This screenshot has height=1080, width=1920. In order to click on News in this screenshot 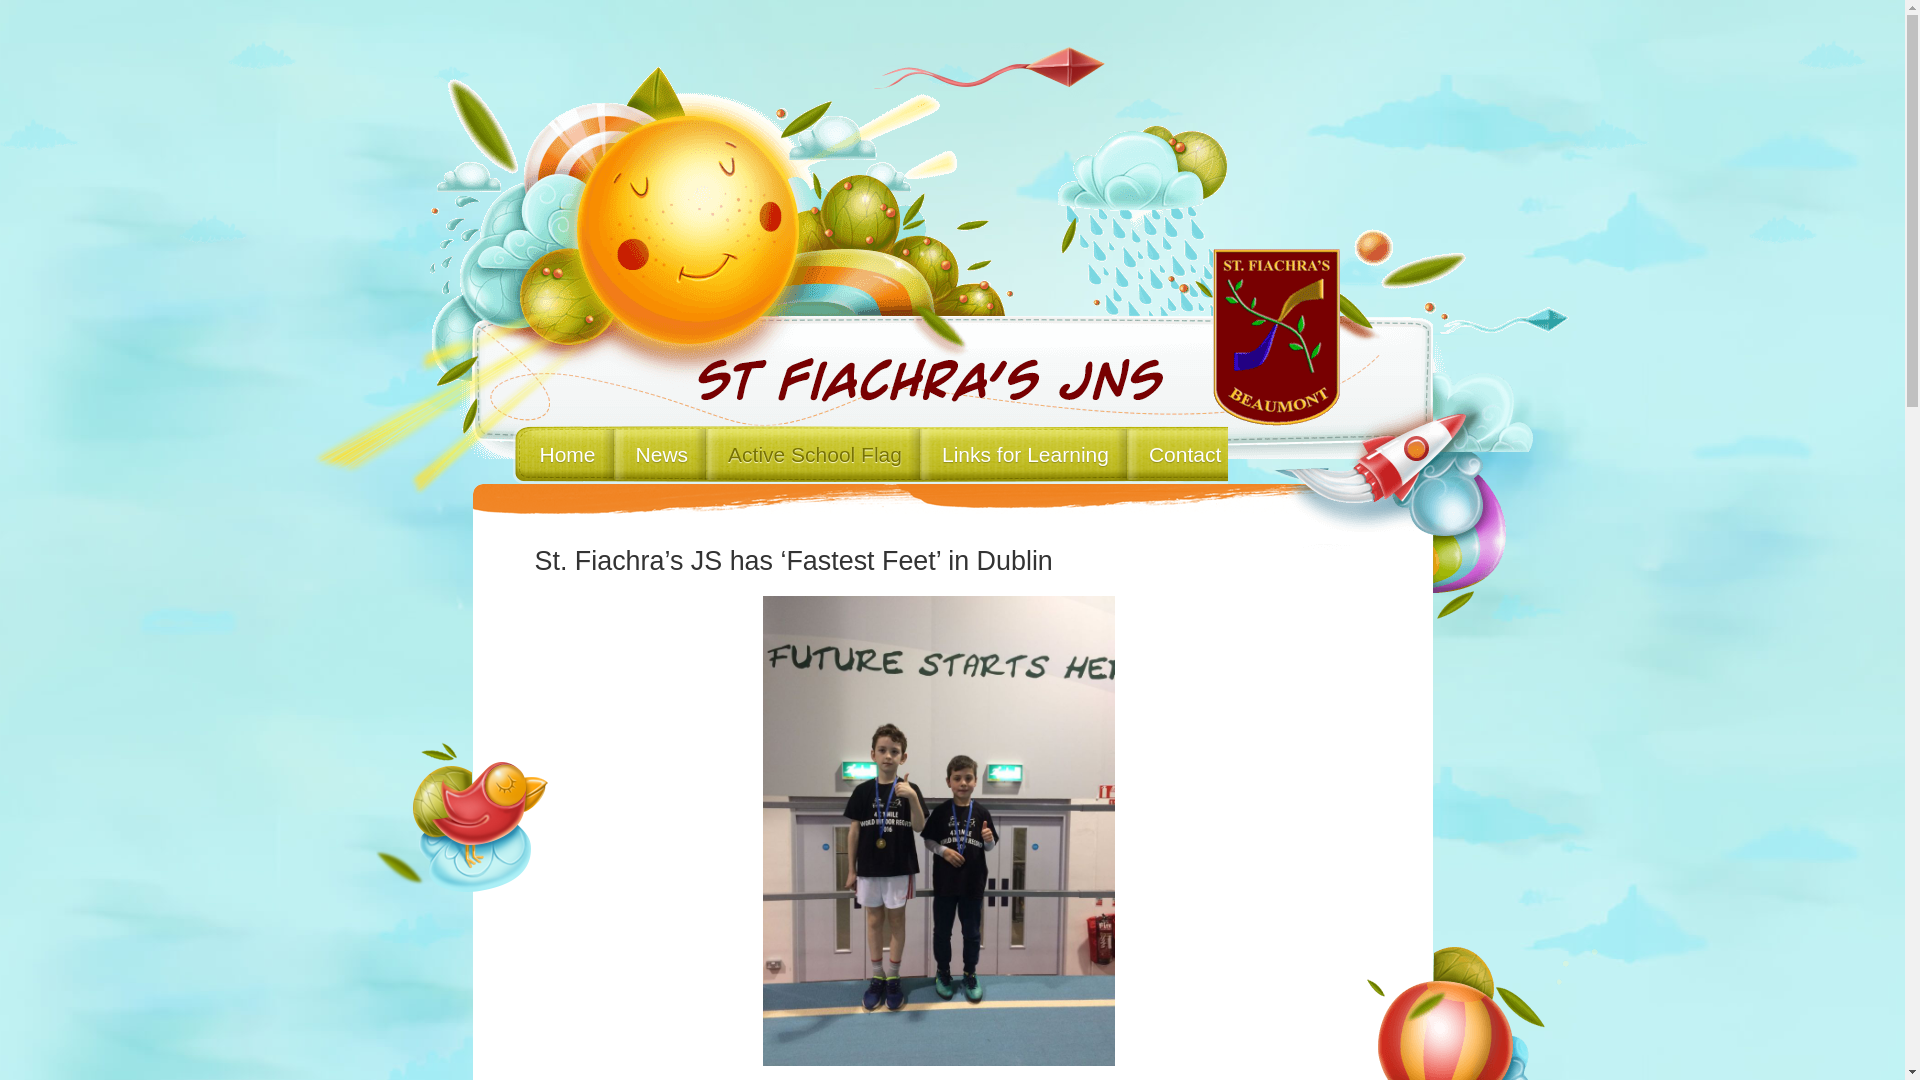, I will do `click(662, 454)`.